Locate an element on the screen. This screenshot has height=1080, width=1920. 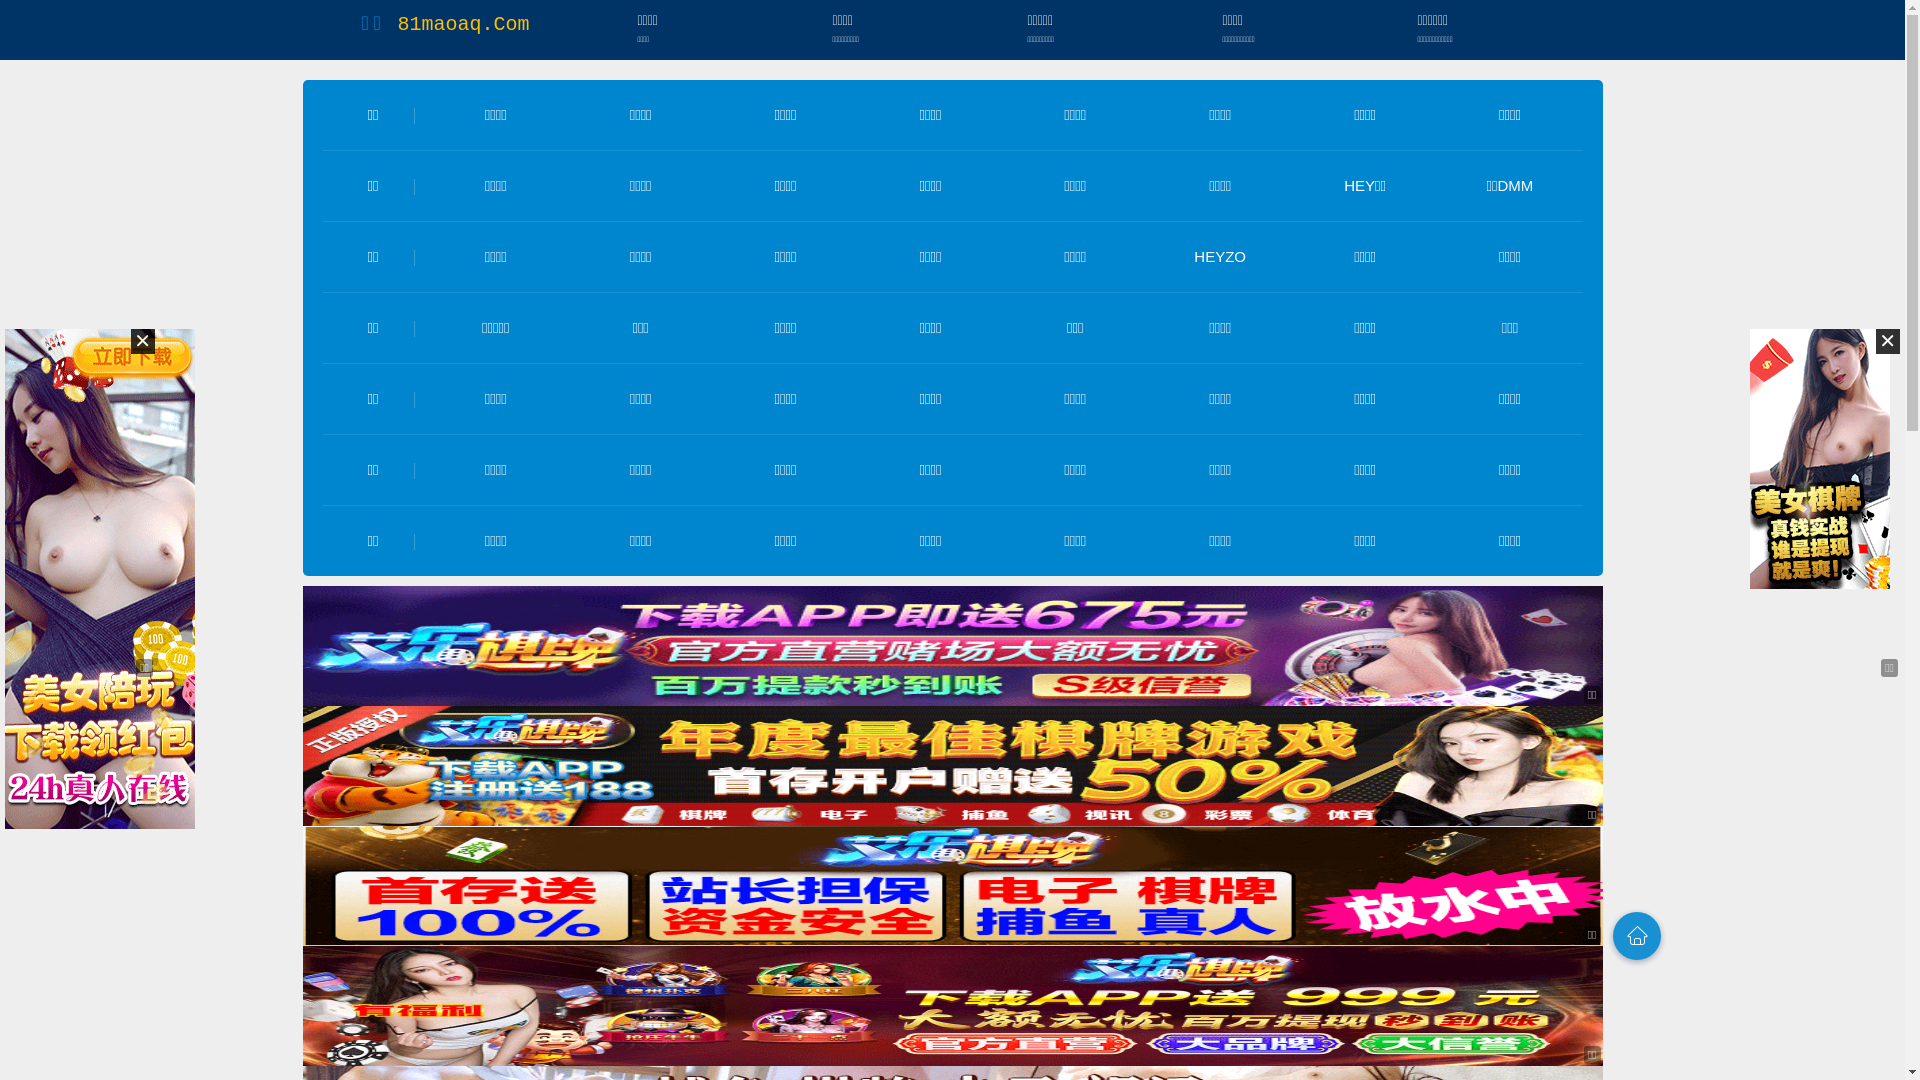
81maoaq.Com is located at coordinates (463, 24).